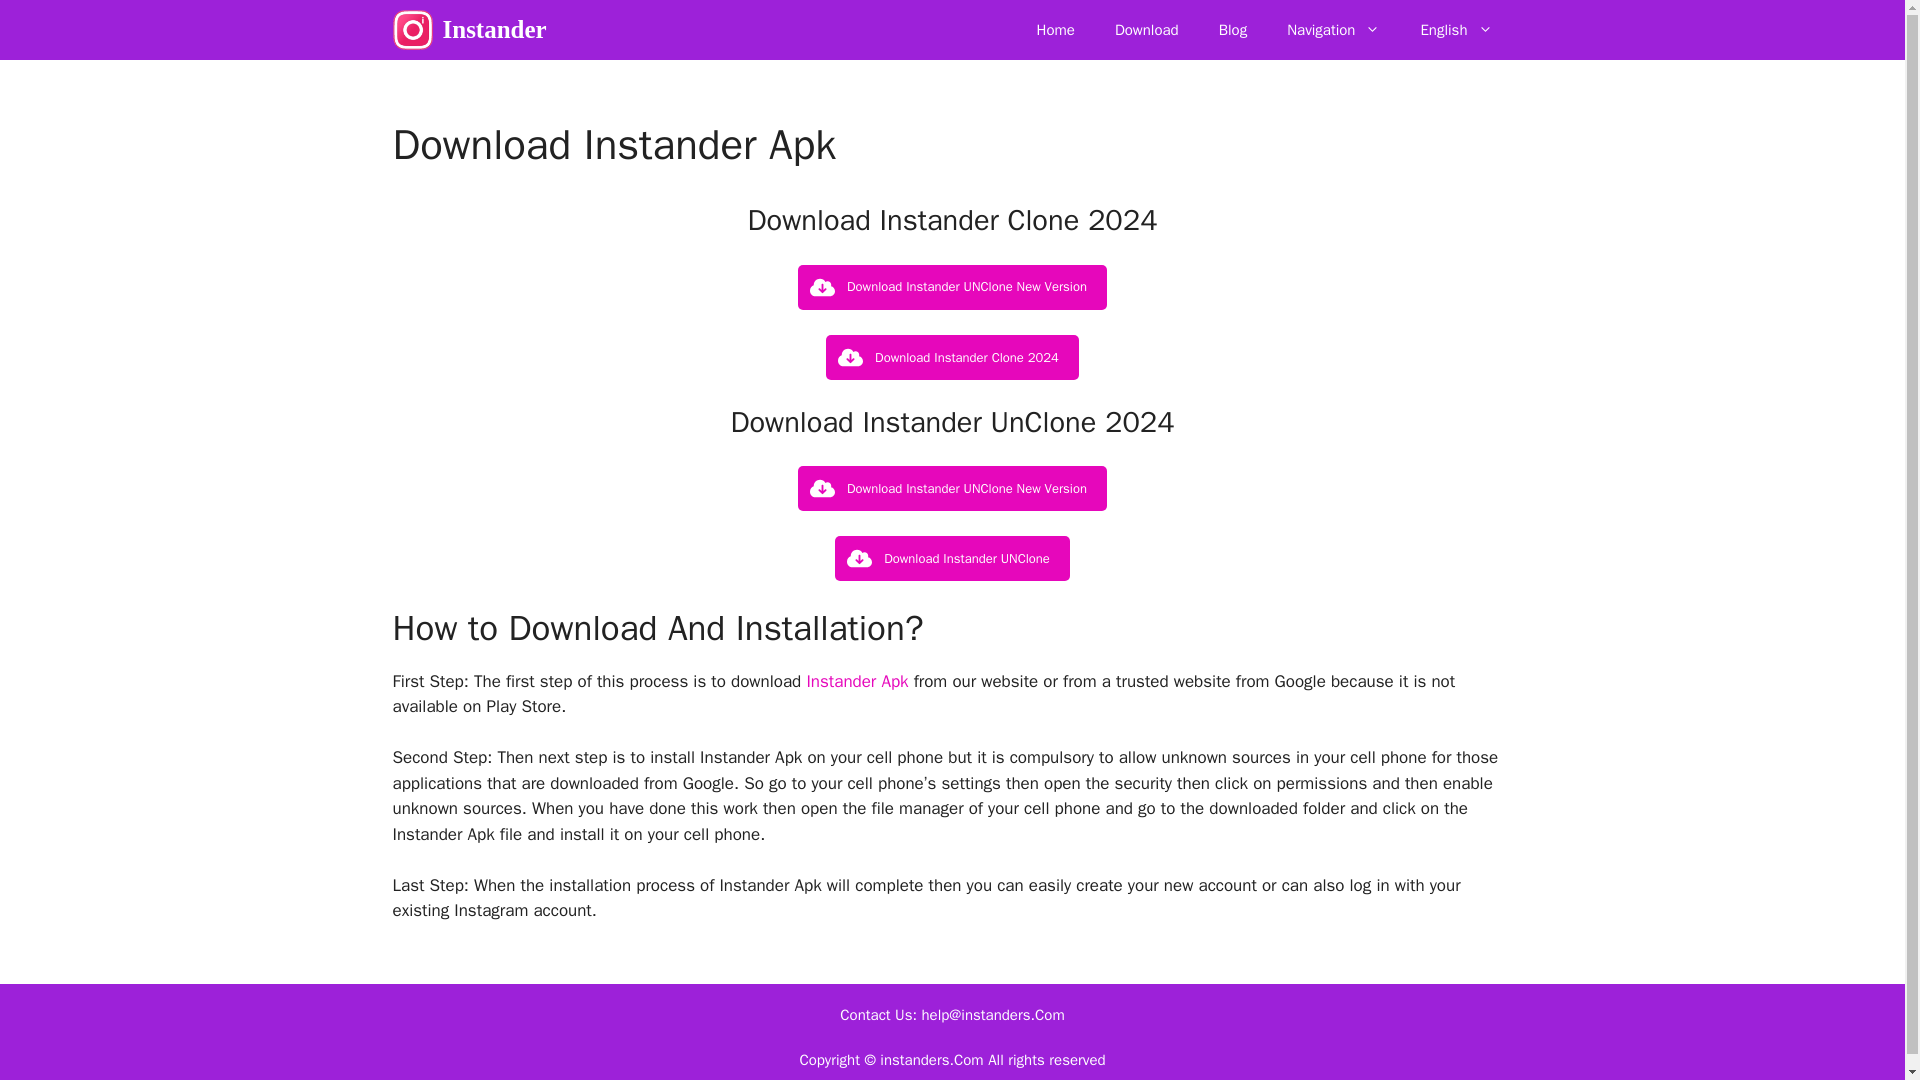 The height and width of the screenshot is (1080, 1920). Describe the element at coordinates (493, 30) in the screenshot. I see `Instander` at that location.